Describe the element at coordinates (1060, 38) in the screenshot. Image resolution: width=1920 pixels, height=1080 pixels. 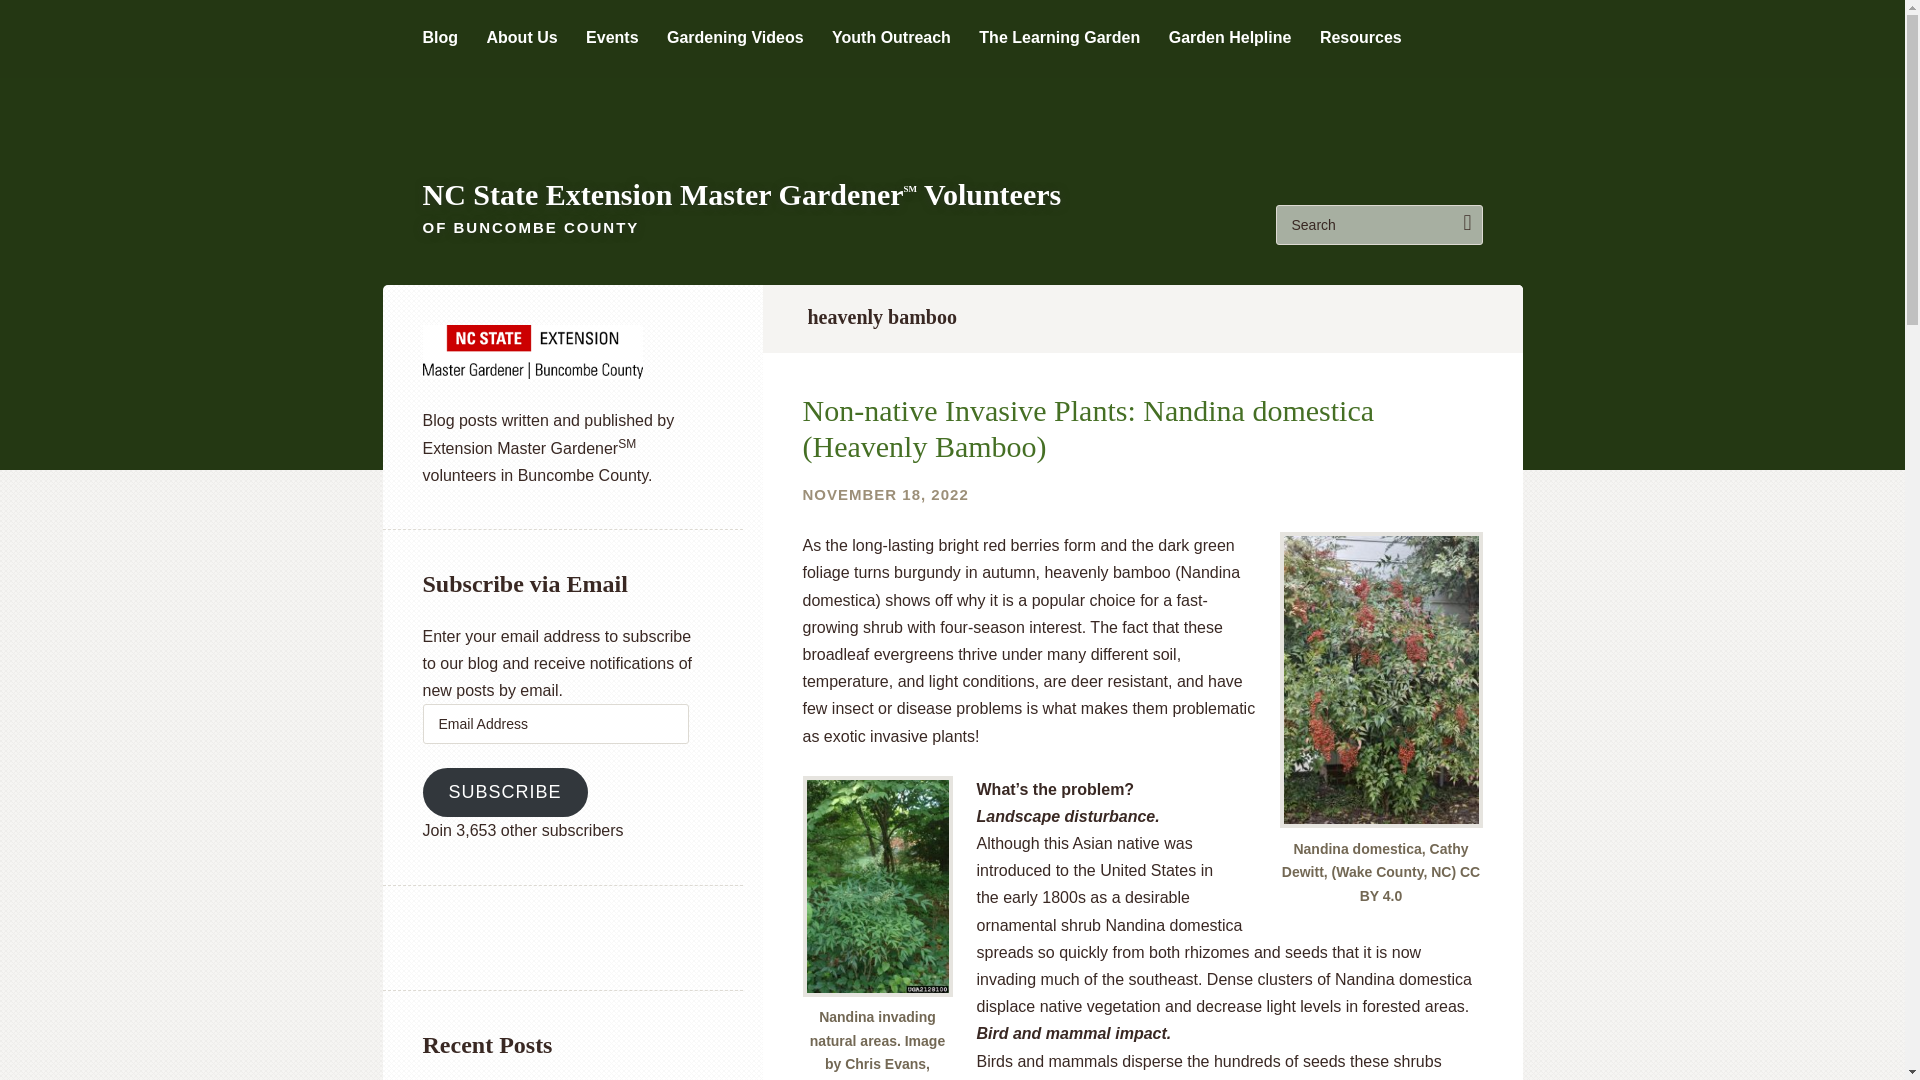
I see `The Learning Garden` at that location.